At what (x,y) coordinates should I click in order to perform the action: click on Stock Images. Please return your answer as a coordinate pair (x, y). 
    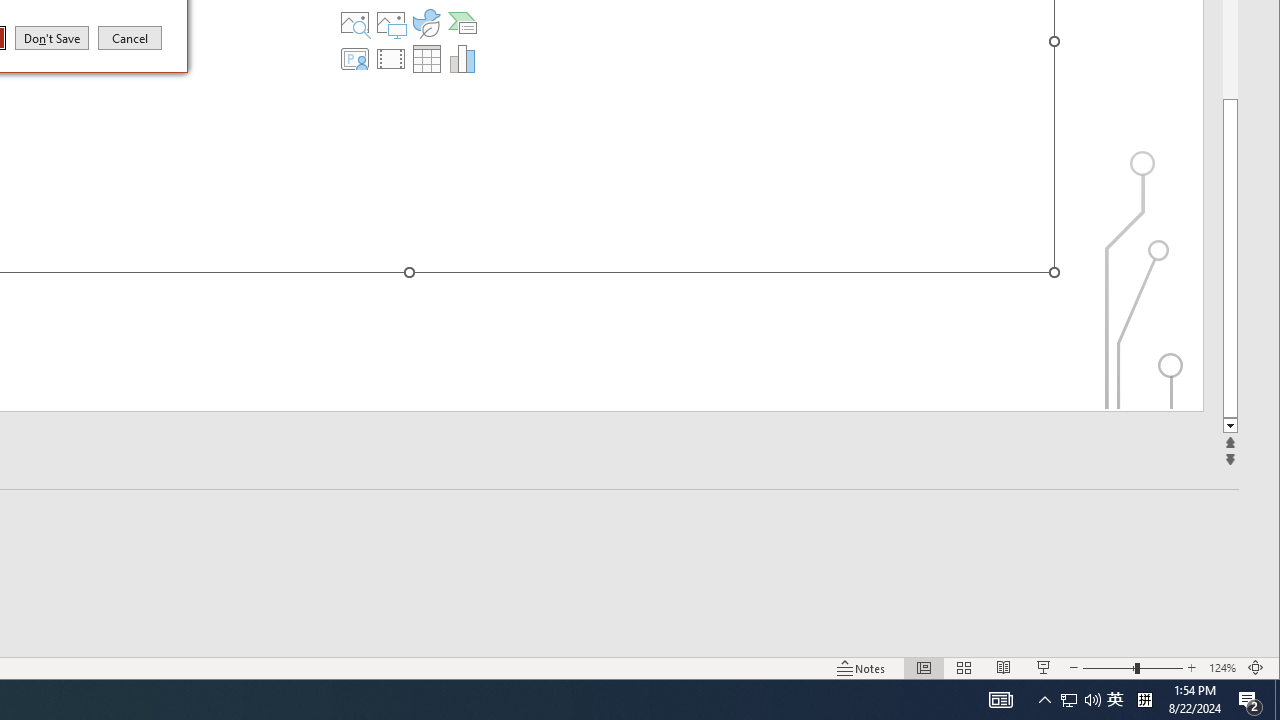
    Looking at the image, I should click on (1069, 700).